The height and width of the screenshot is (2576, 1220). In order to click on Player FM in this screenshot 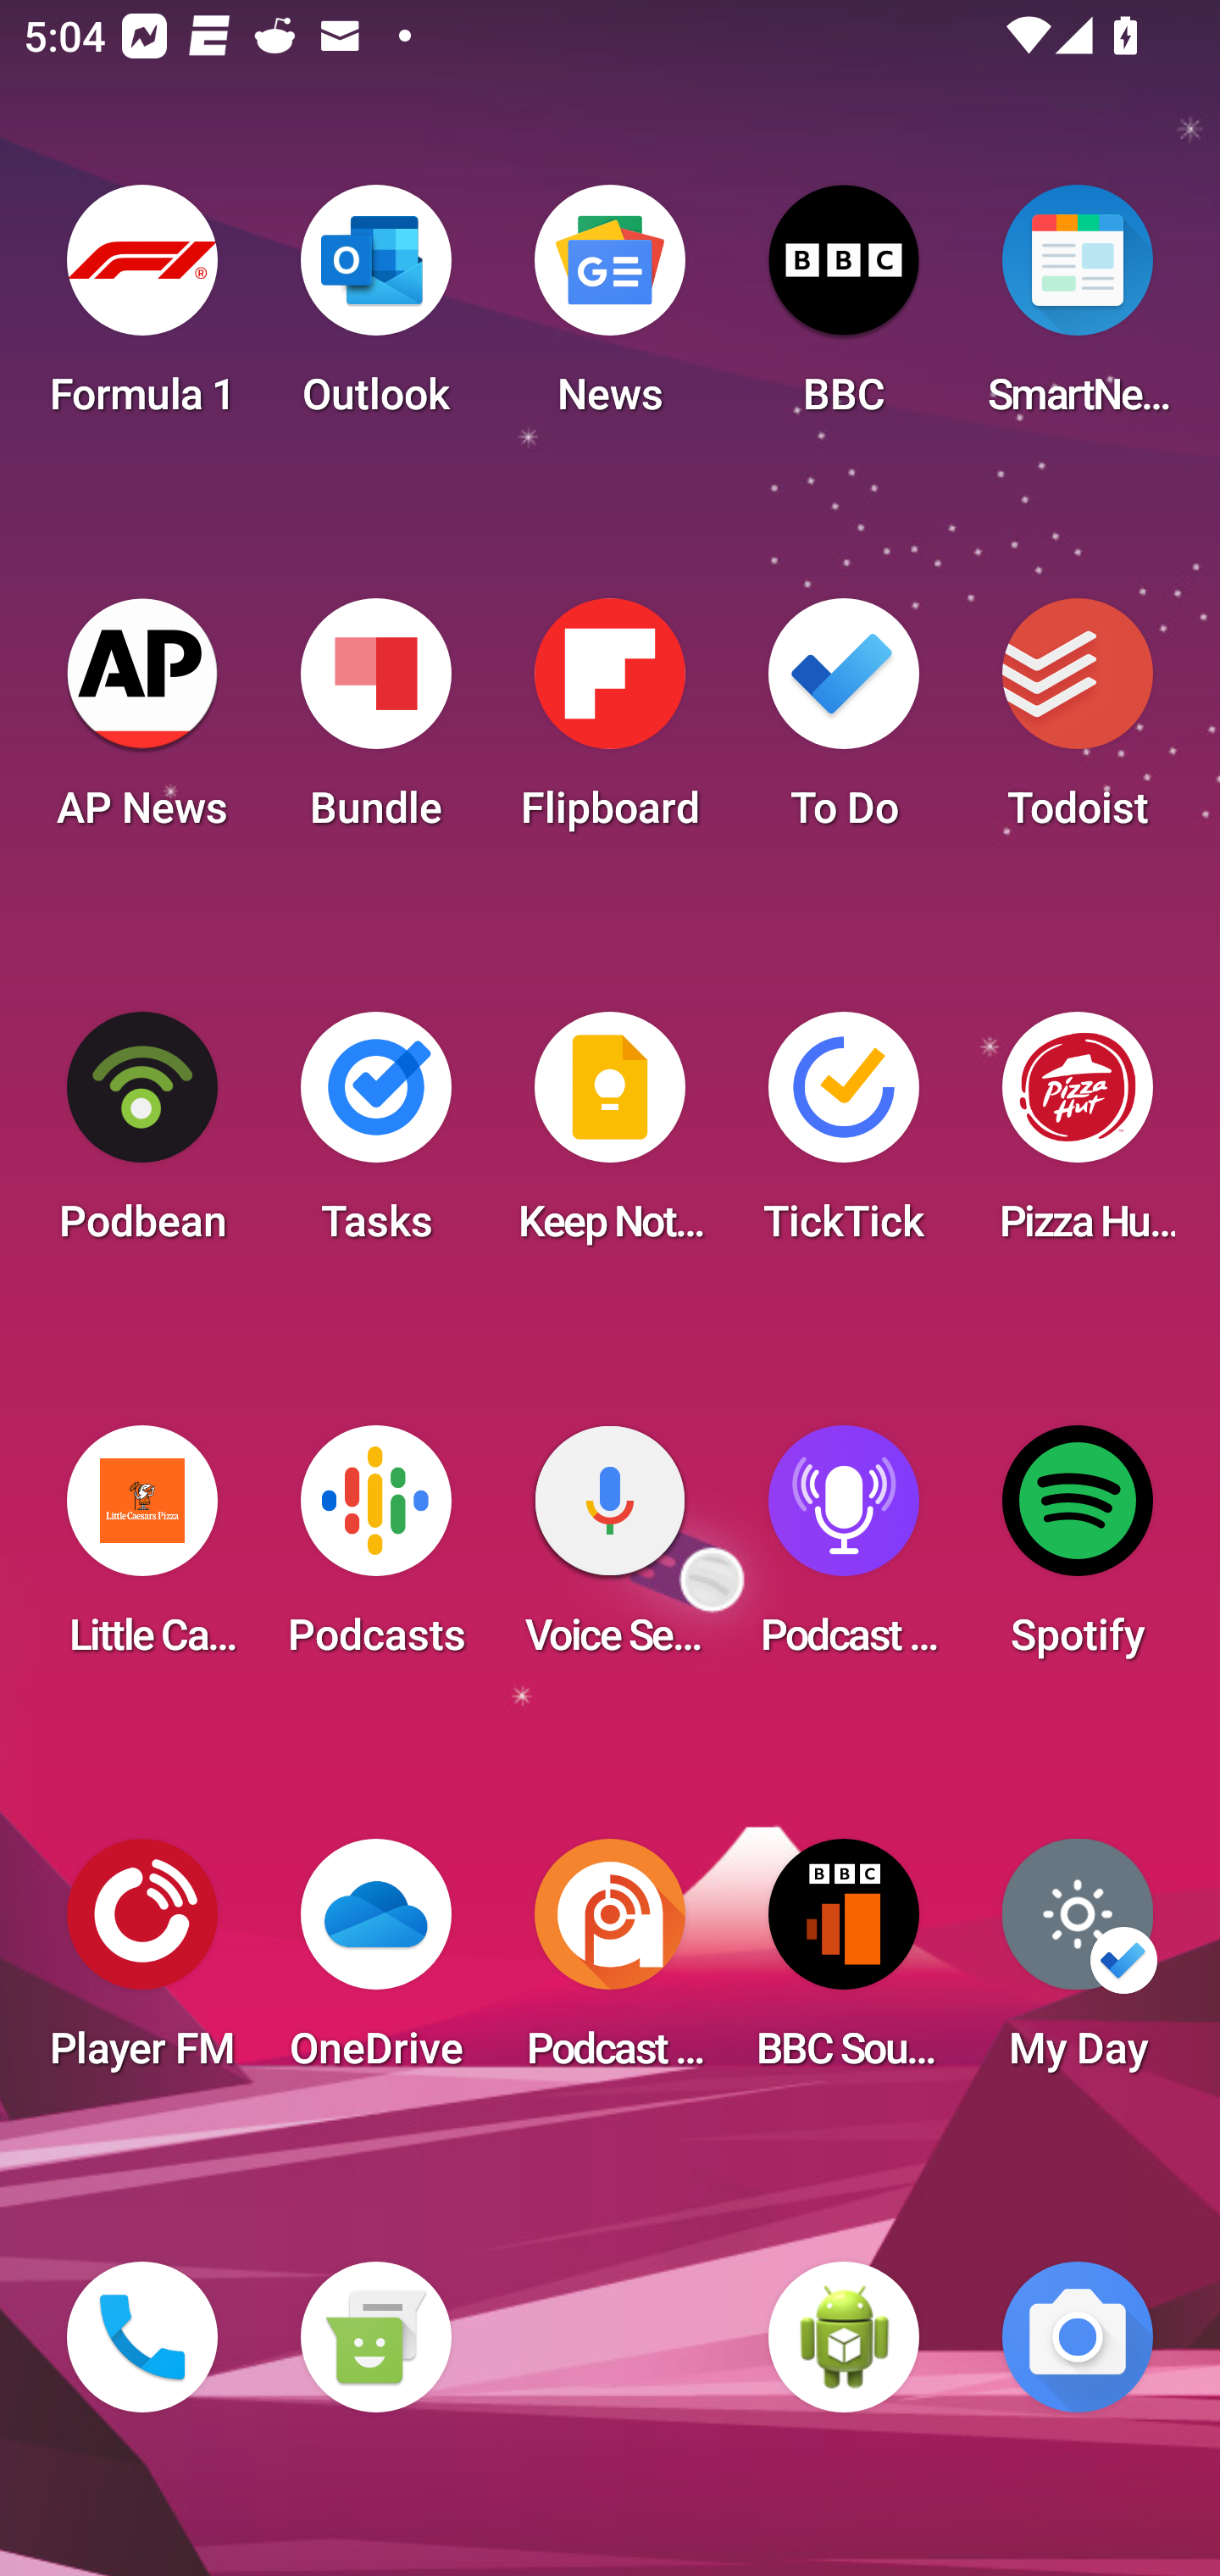, I will do `click(142, 1964)`.